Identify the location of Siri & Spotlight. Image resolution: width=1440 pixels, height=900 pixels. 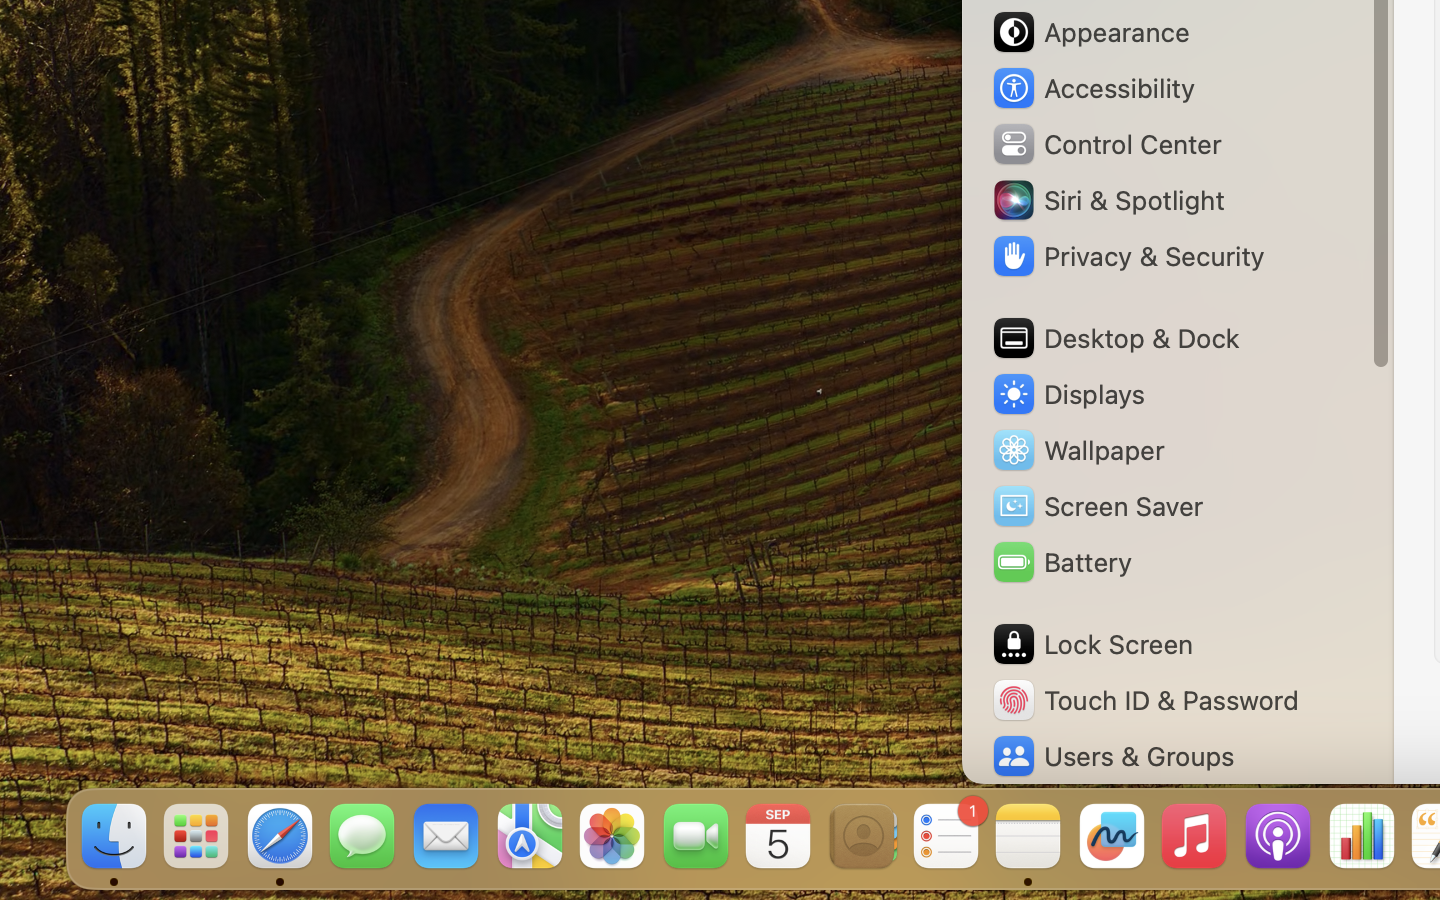
(1107, 200).